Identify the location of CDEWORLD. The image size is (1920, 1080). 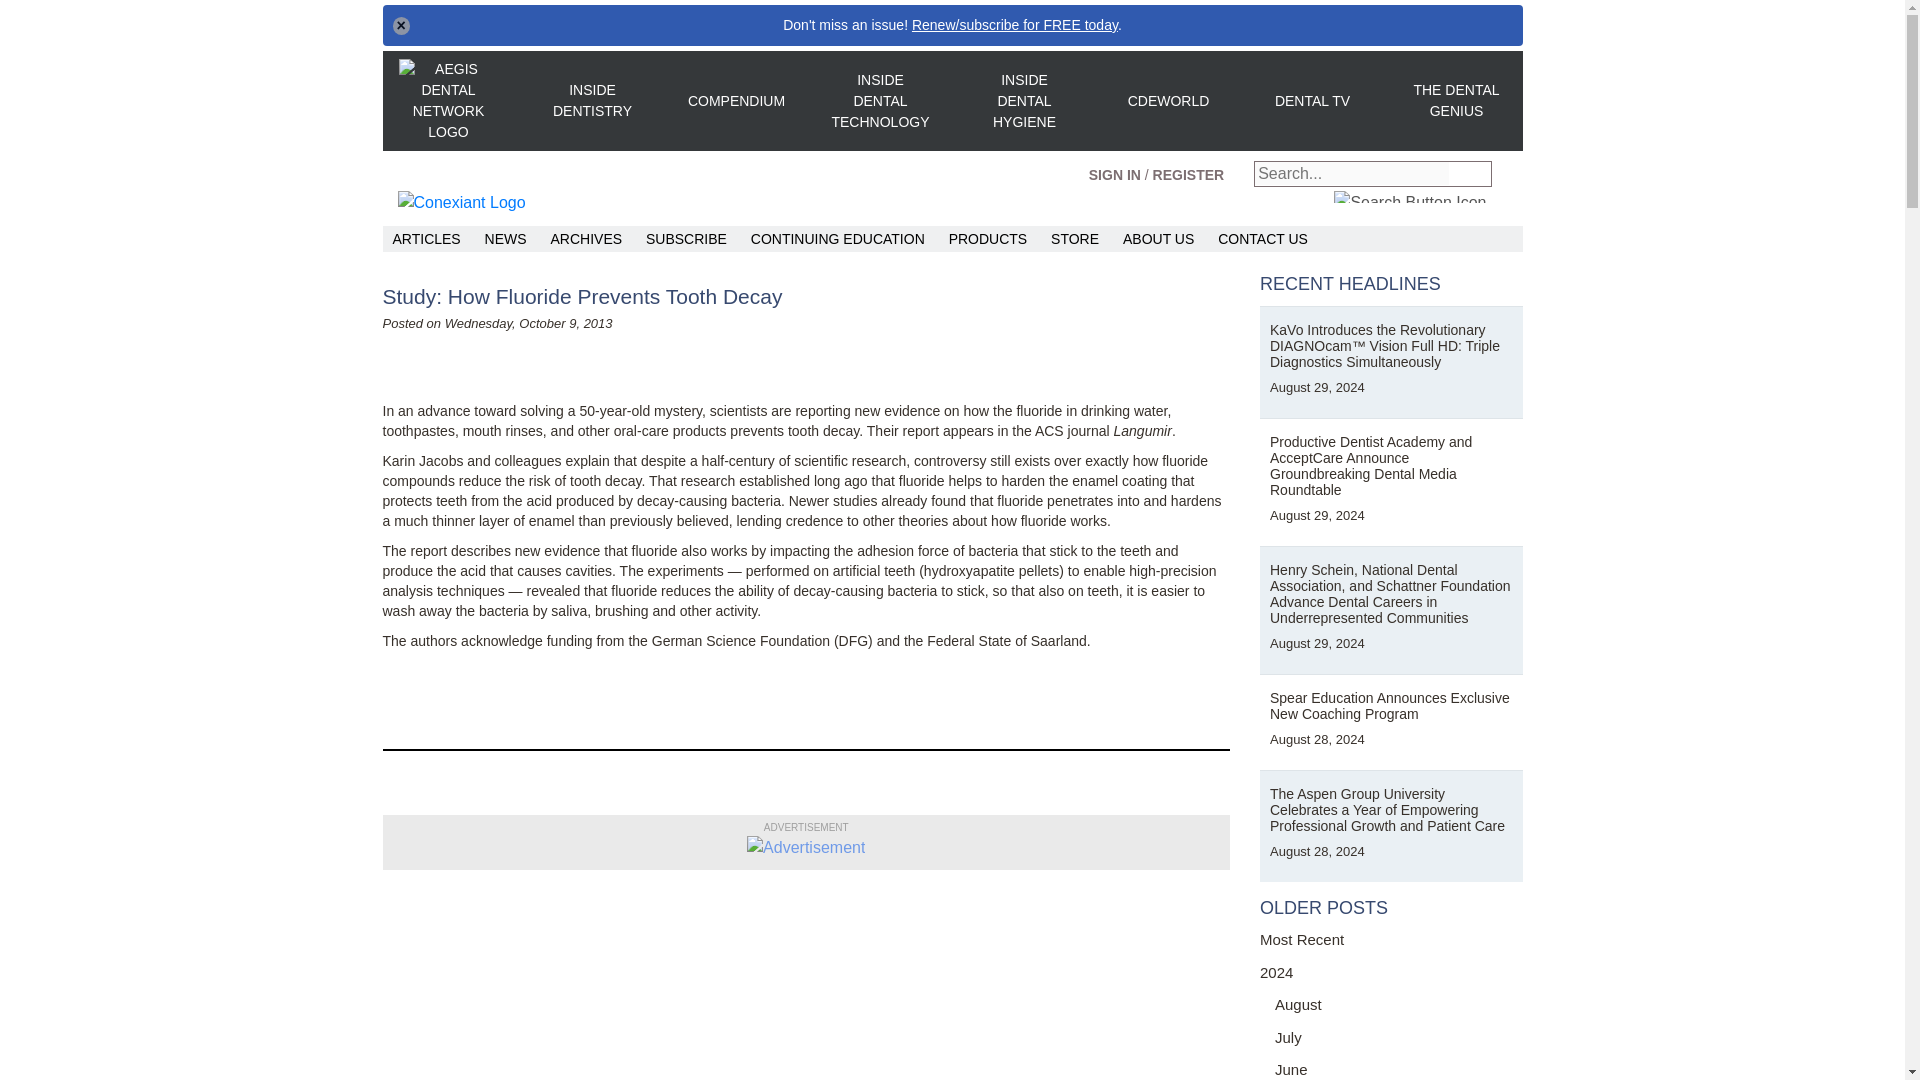
(1167, 100).